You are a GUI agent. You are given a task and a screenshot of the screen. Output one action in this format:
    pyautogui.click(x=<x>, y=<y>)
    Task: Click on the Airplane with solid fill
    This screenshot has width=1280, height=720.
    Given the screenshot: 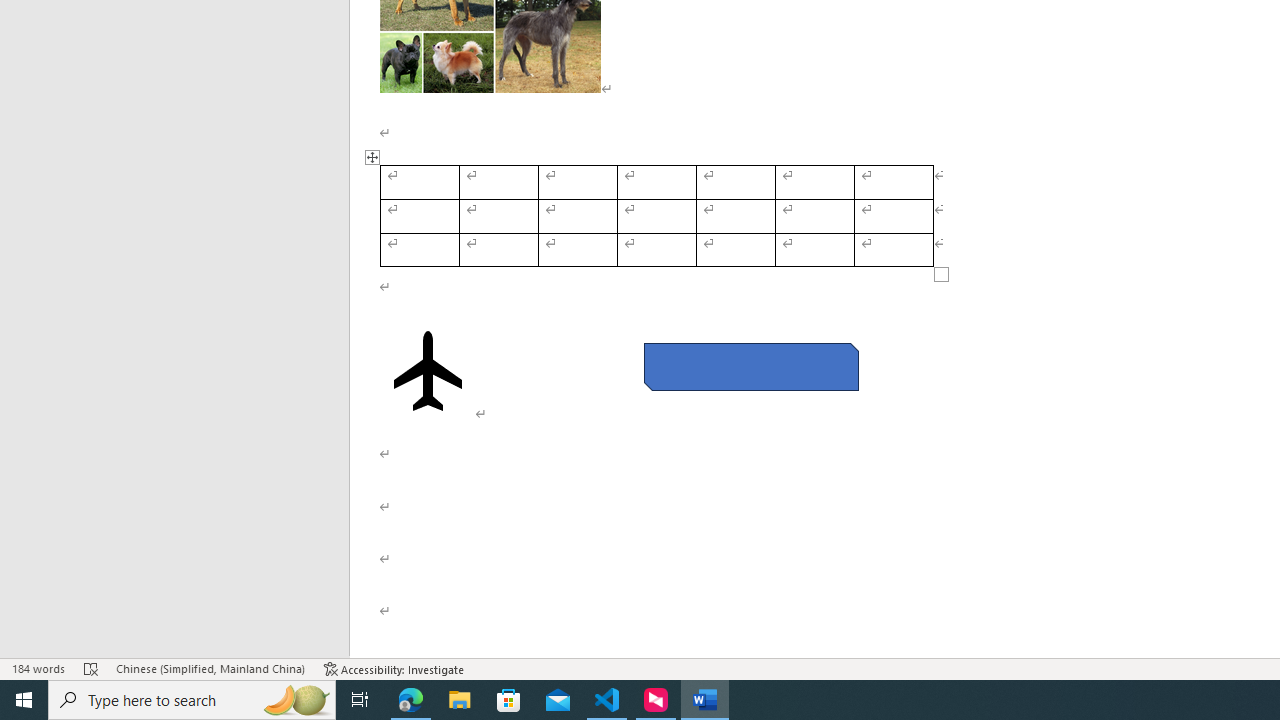 What is the action you would take?
    pyautogui.click(x=428, y=371)
    